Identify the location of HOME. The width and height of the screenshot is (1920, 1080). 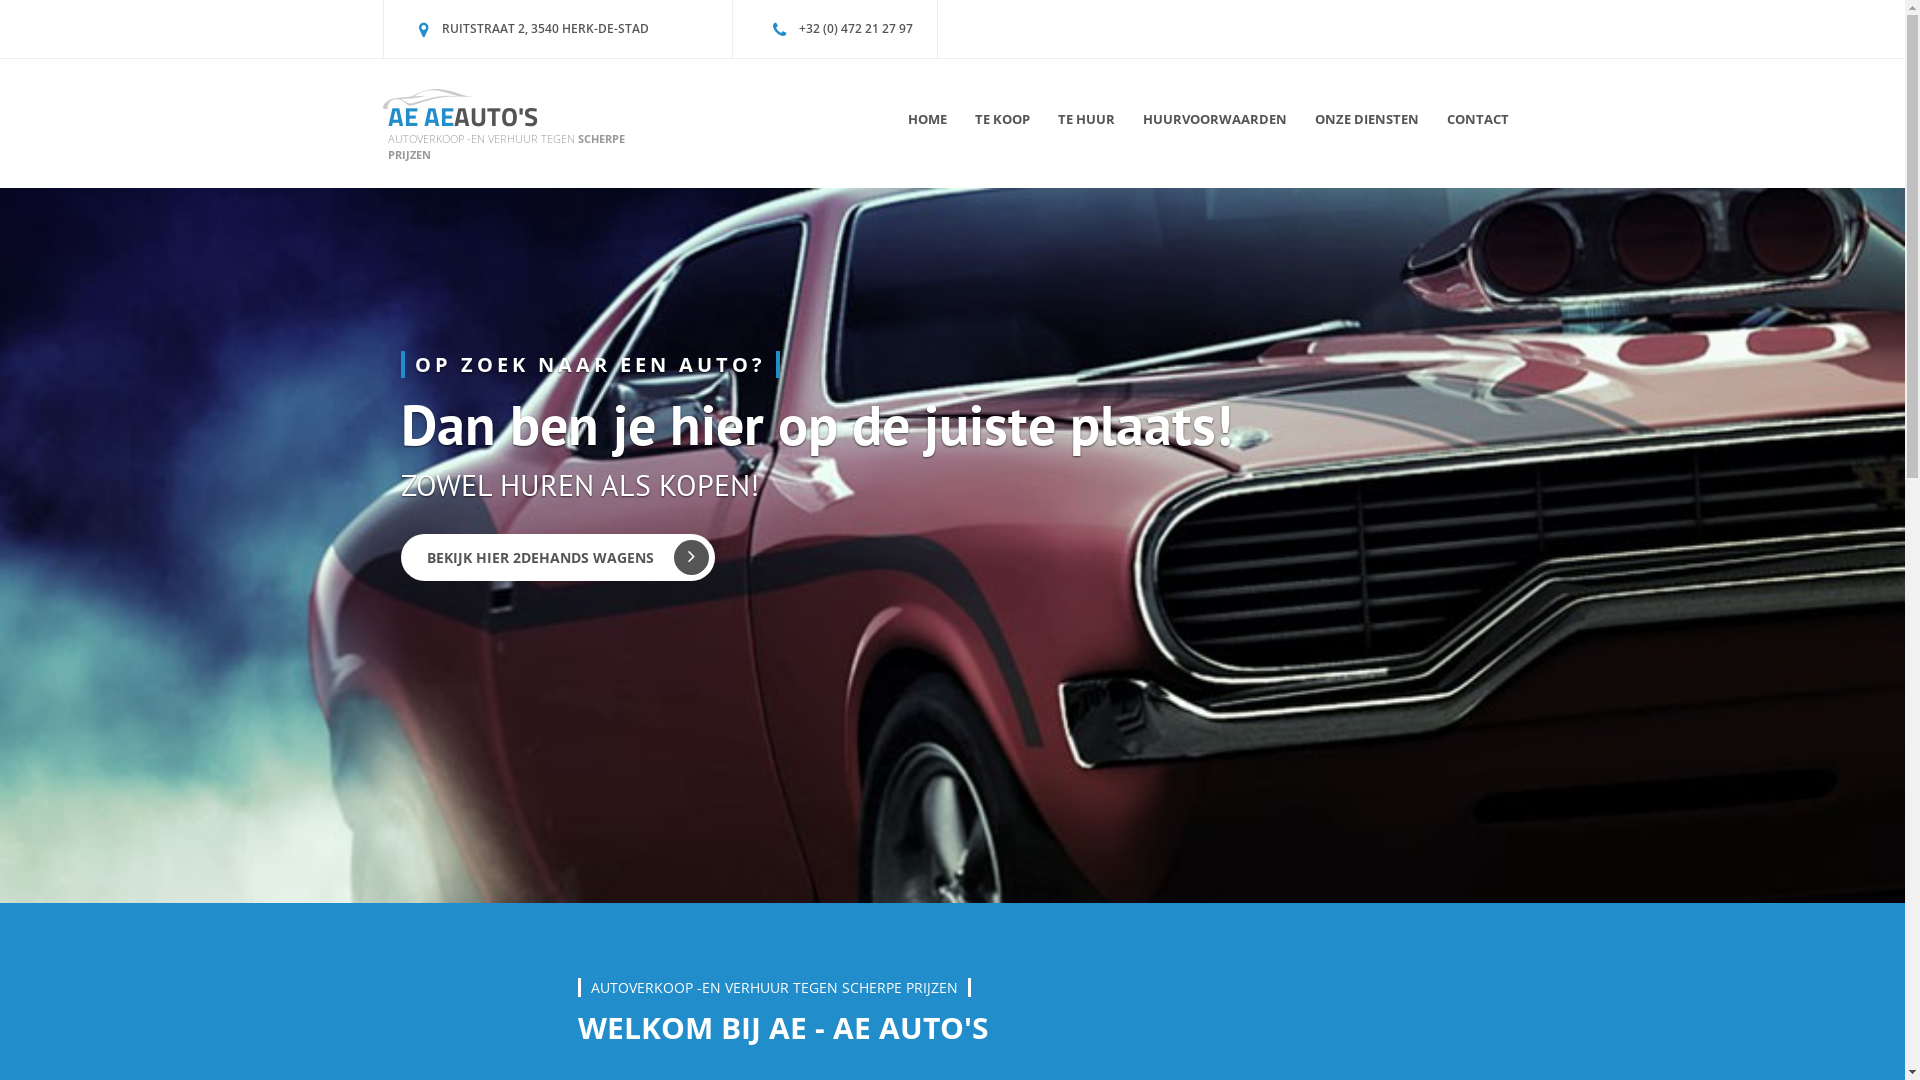
(928, 126).